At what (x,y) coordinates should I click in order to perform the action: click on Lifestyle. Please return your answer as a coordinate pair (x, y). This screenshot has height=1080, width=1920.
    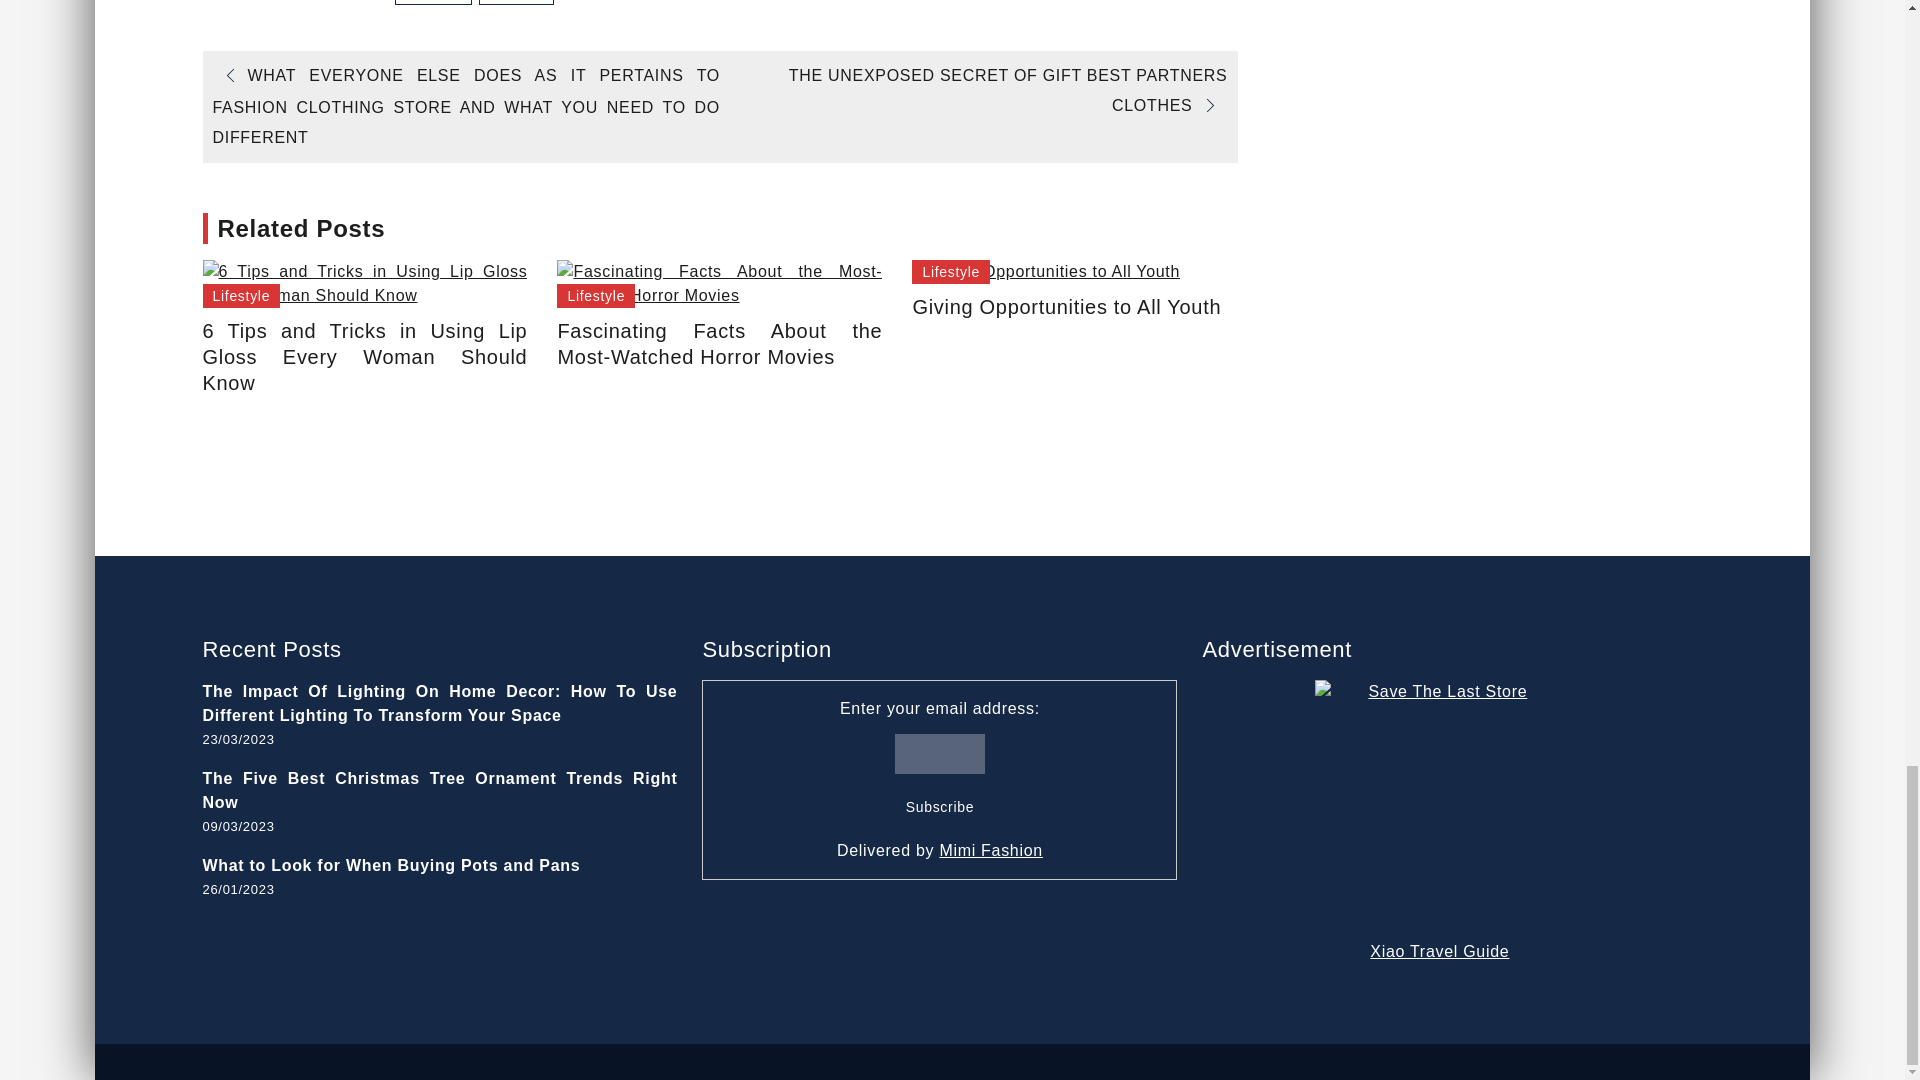
    Looking at the image, I should click on (240, 295).